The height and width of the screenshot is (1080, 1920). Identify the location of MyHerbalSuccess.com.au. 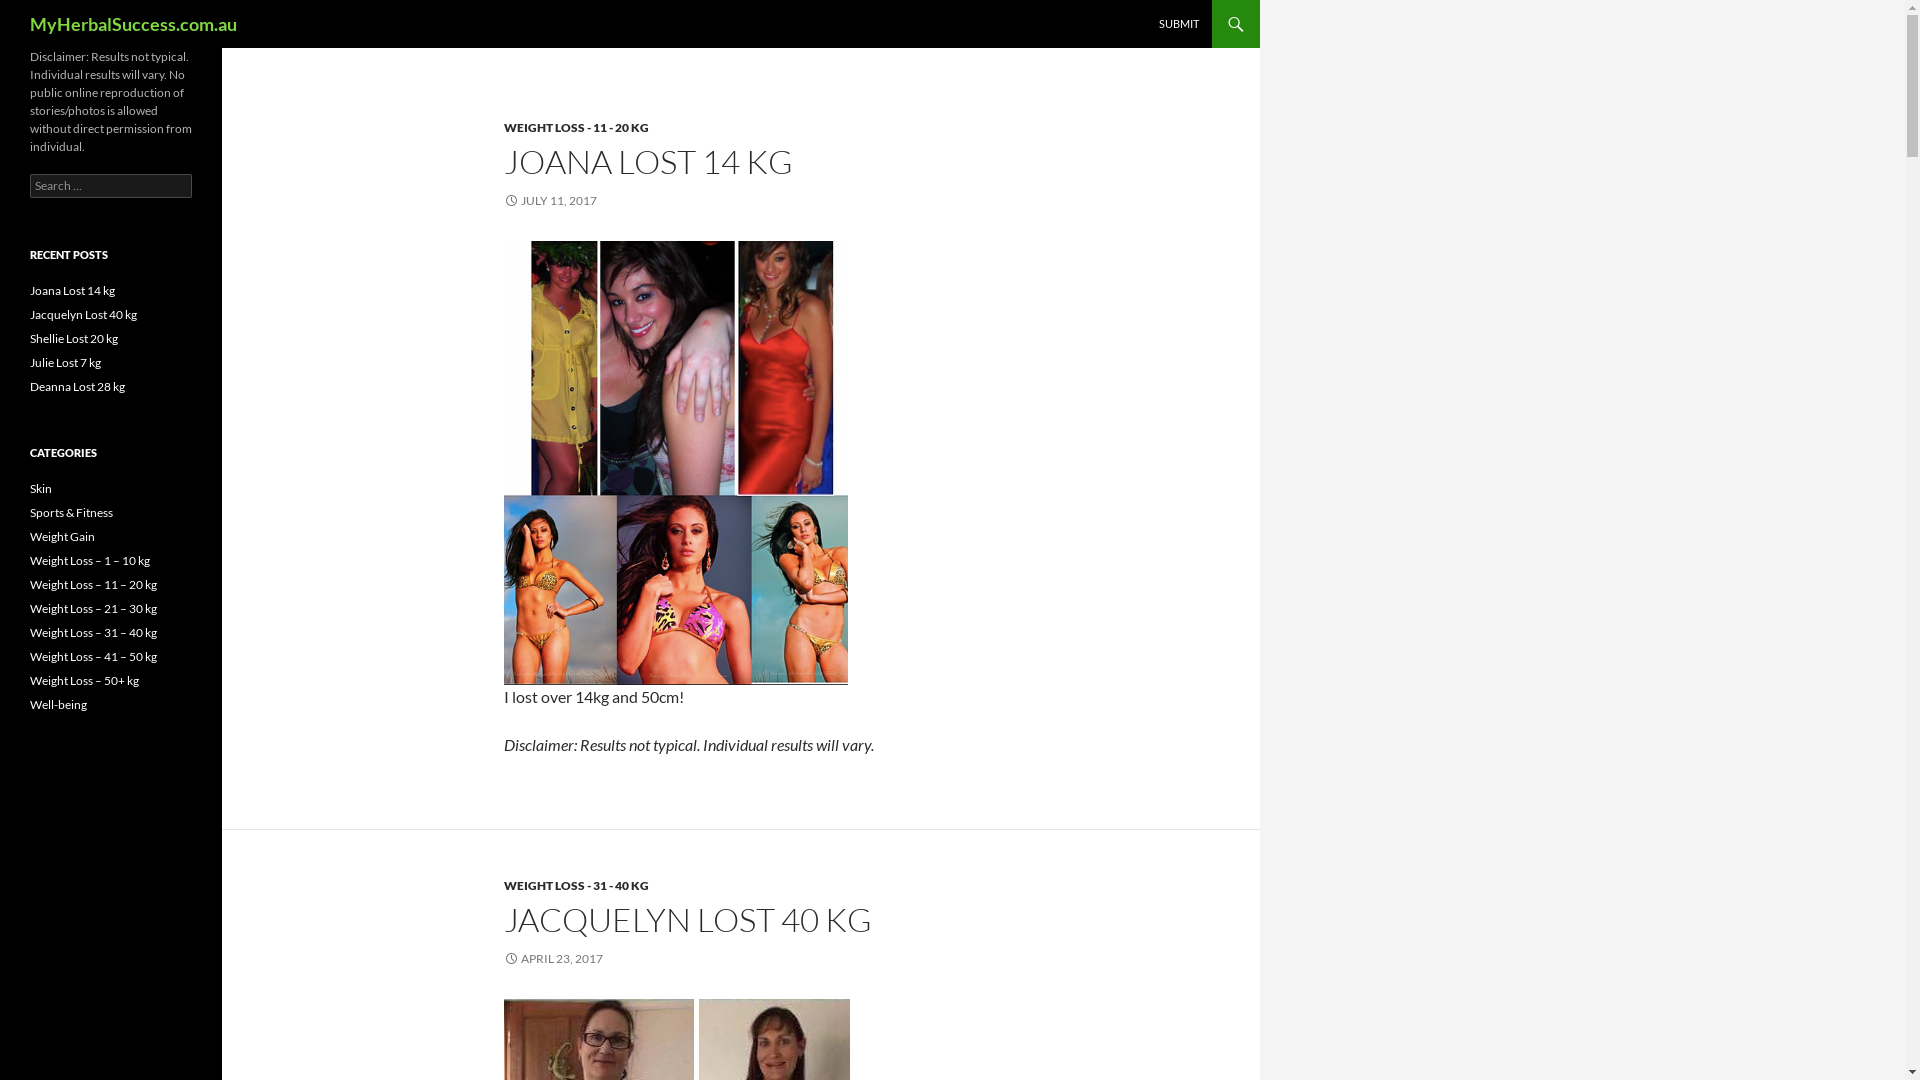
(134, 24).